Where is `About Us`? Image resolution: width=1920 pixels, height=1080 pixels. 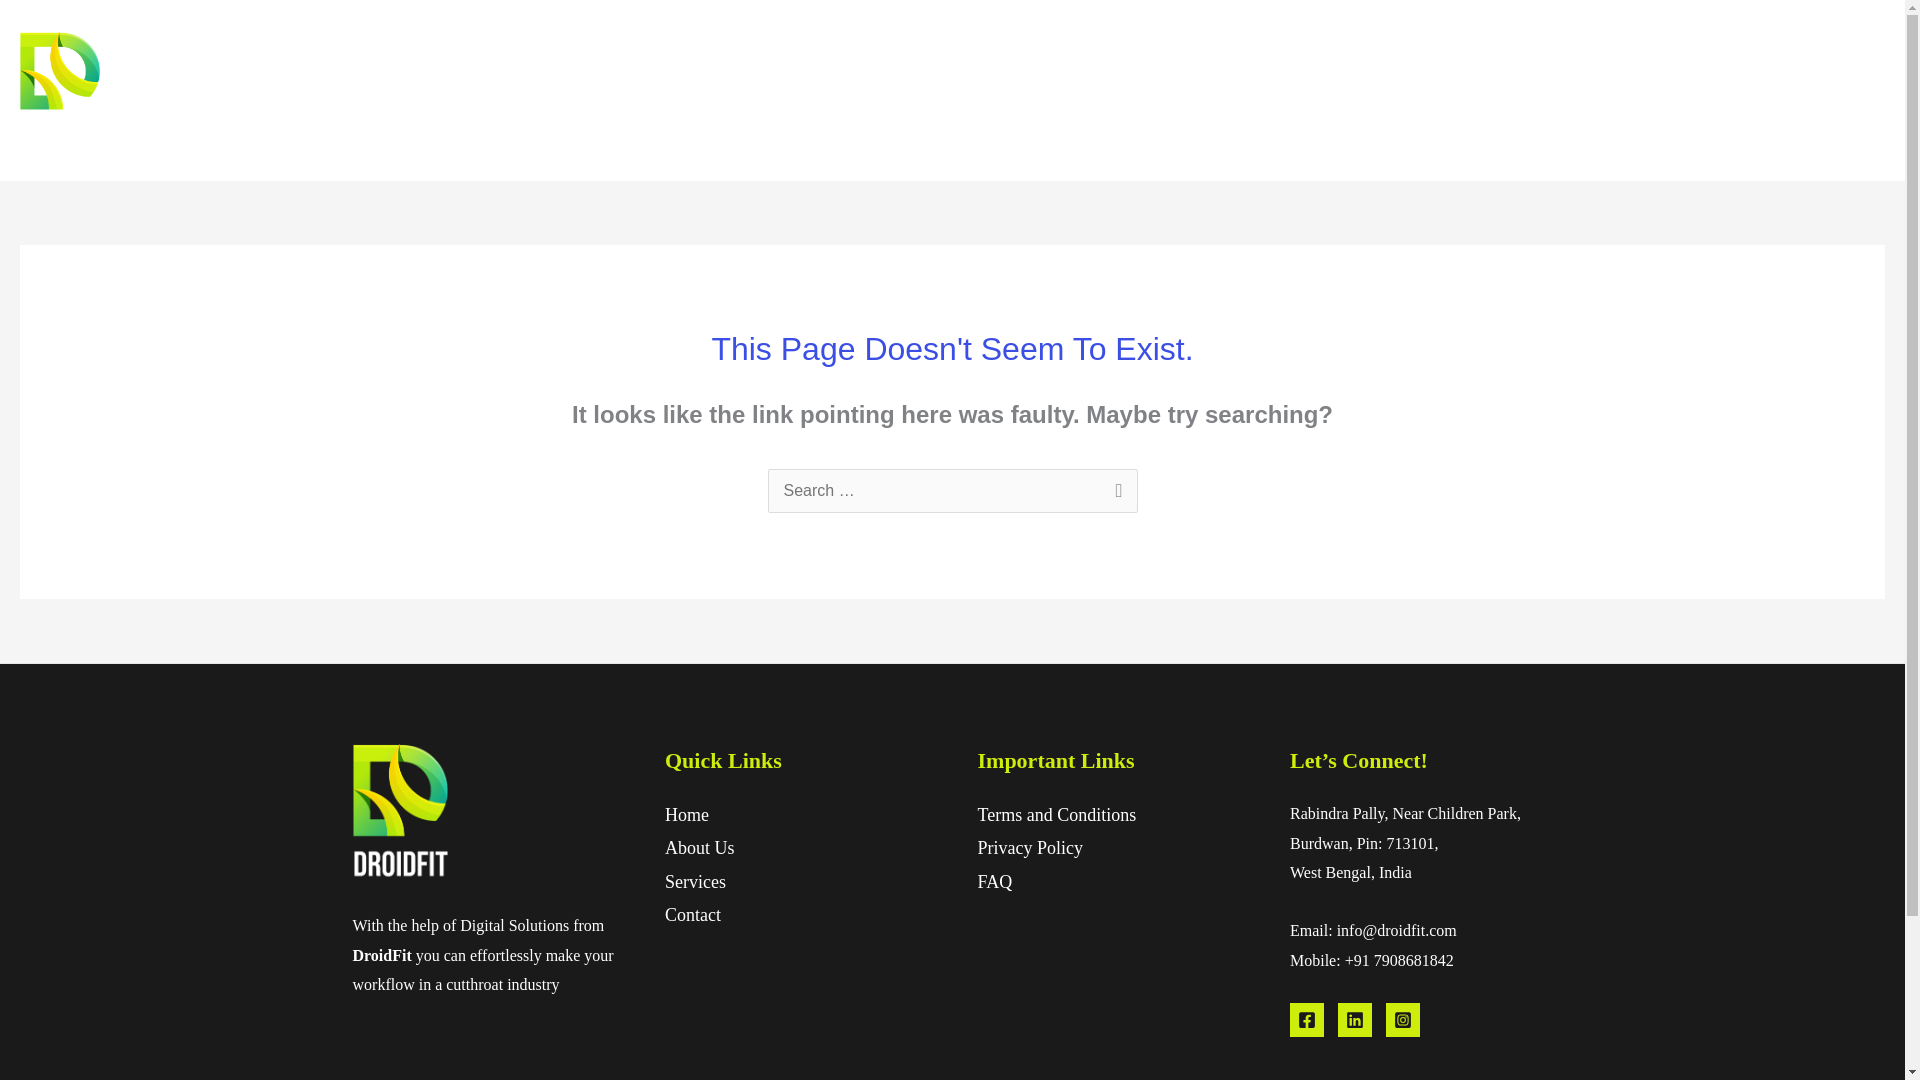
About Us is located at coordinates (1656, 91).